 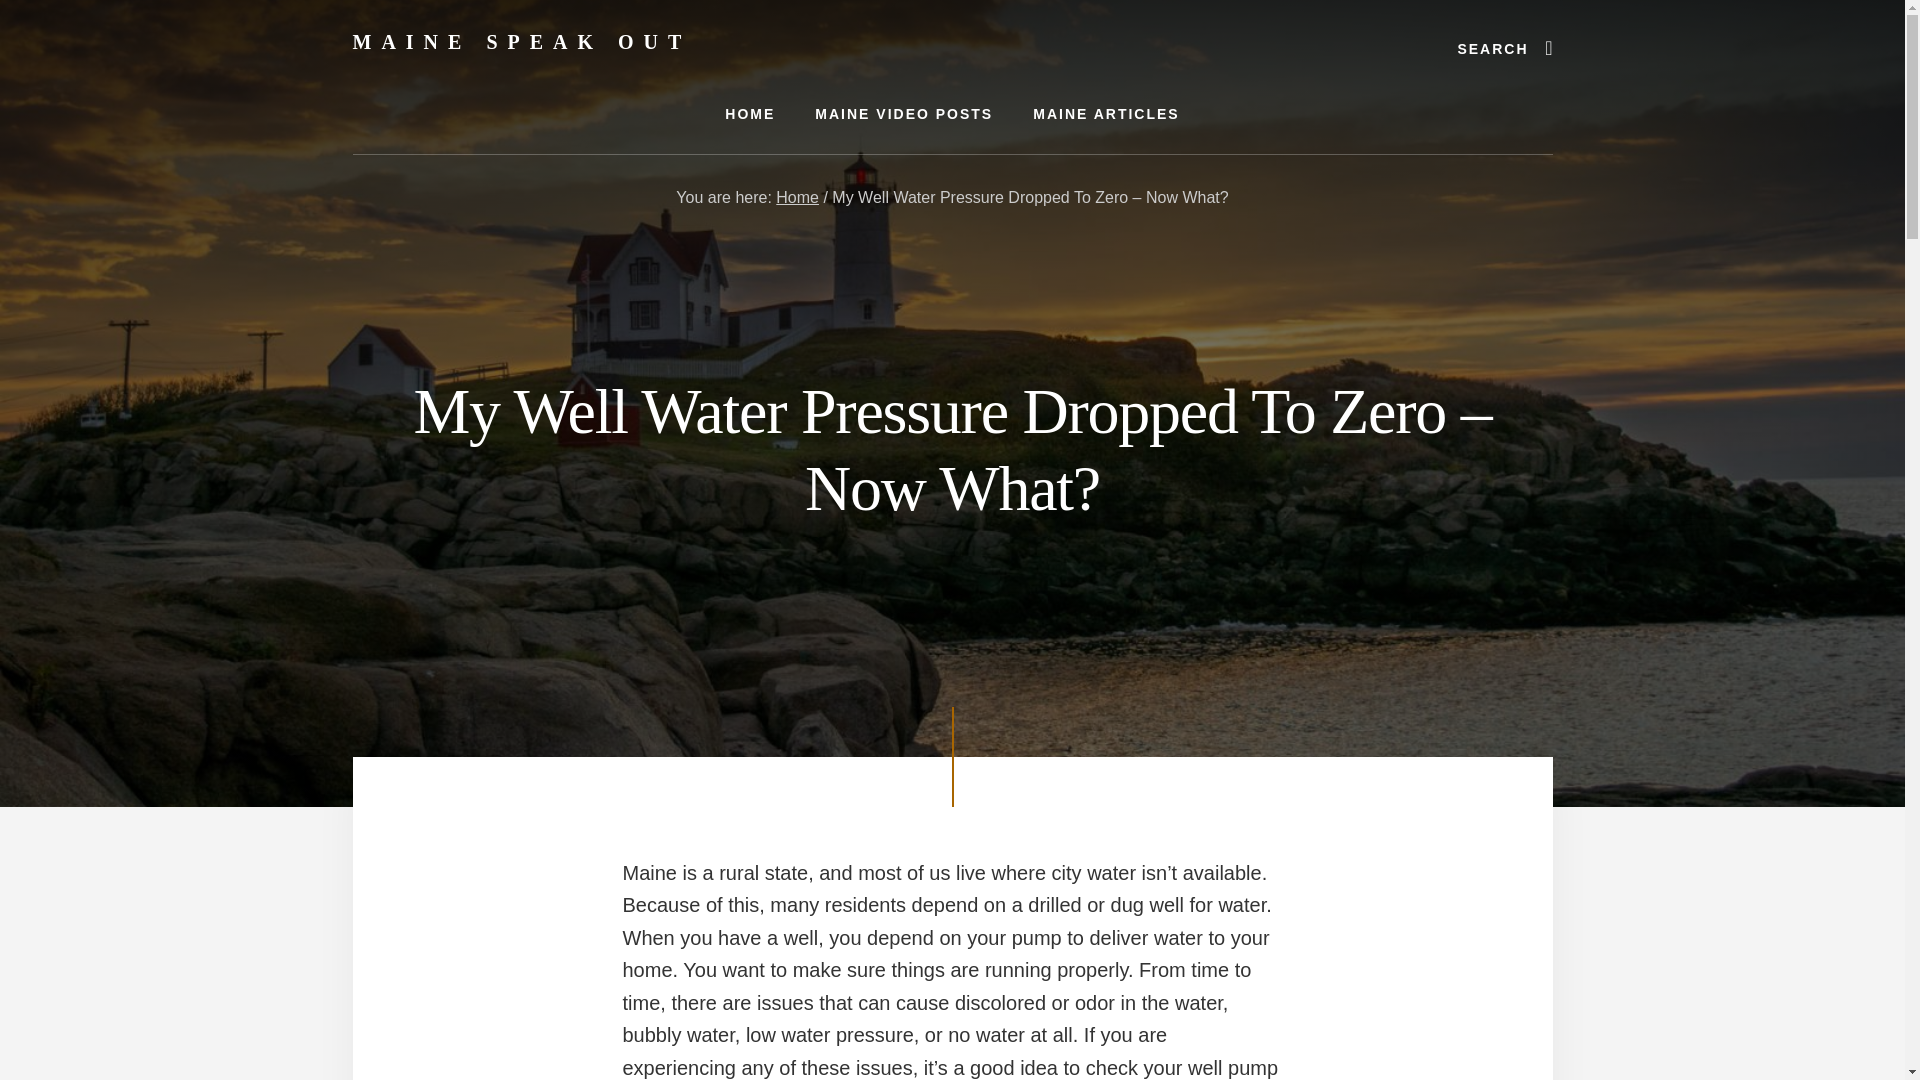 What do you see at coordinates (749, 114) in the screenshot?
I see `HOME` at bounding box center [749, 114].